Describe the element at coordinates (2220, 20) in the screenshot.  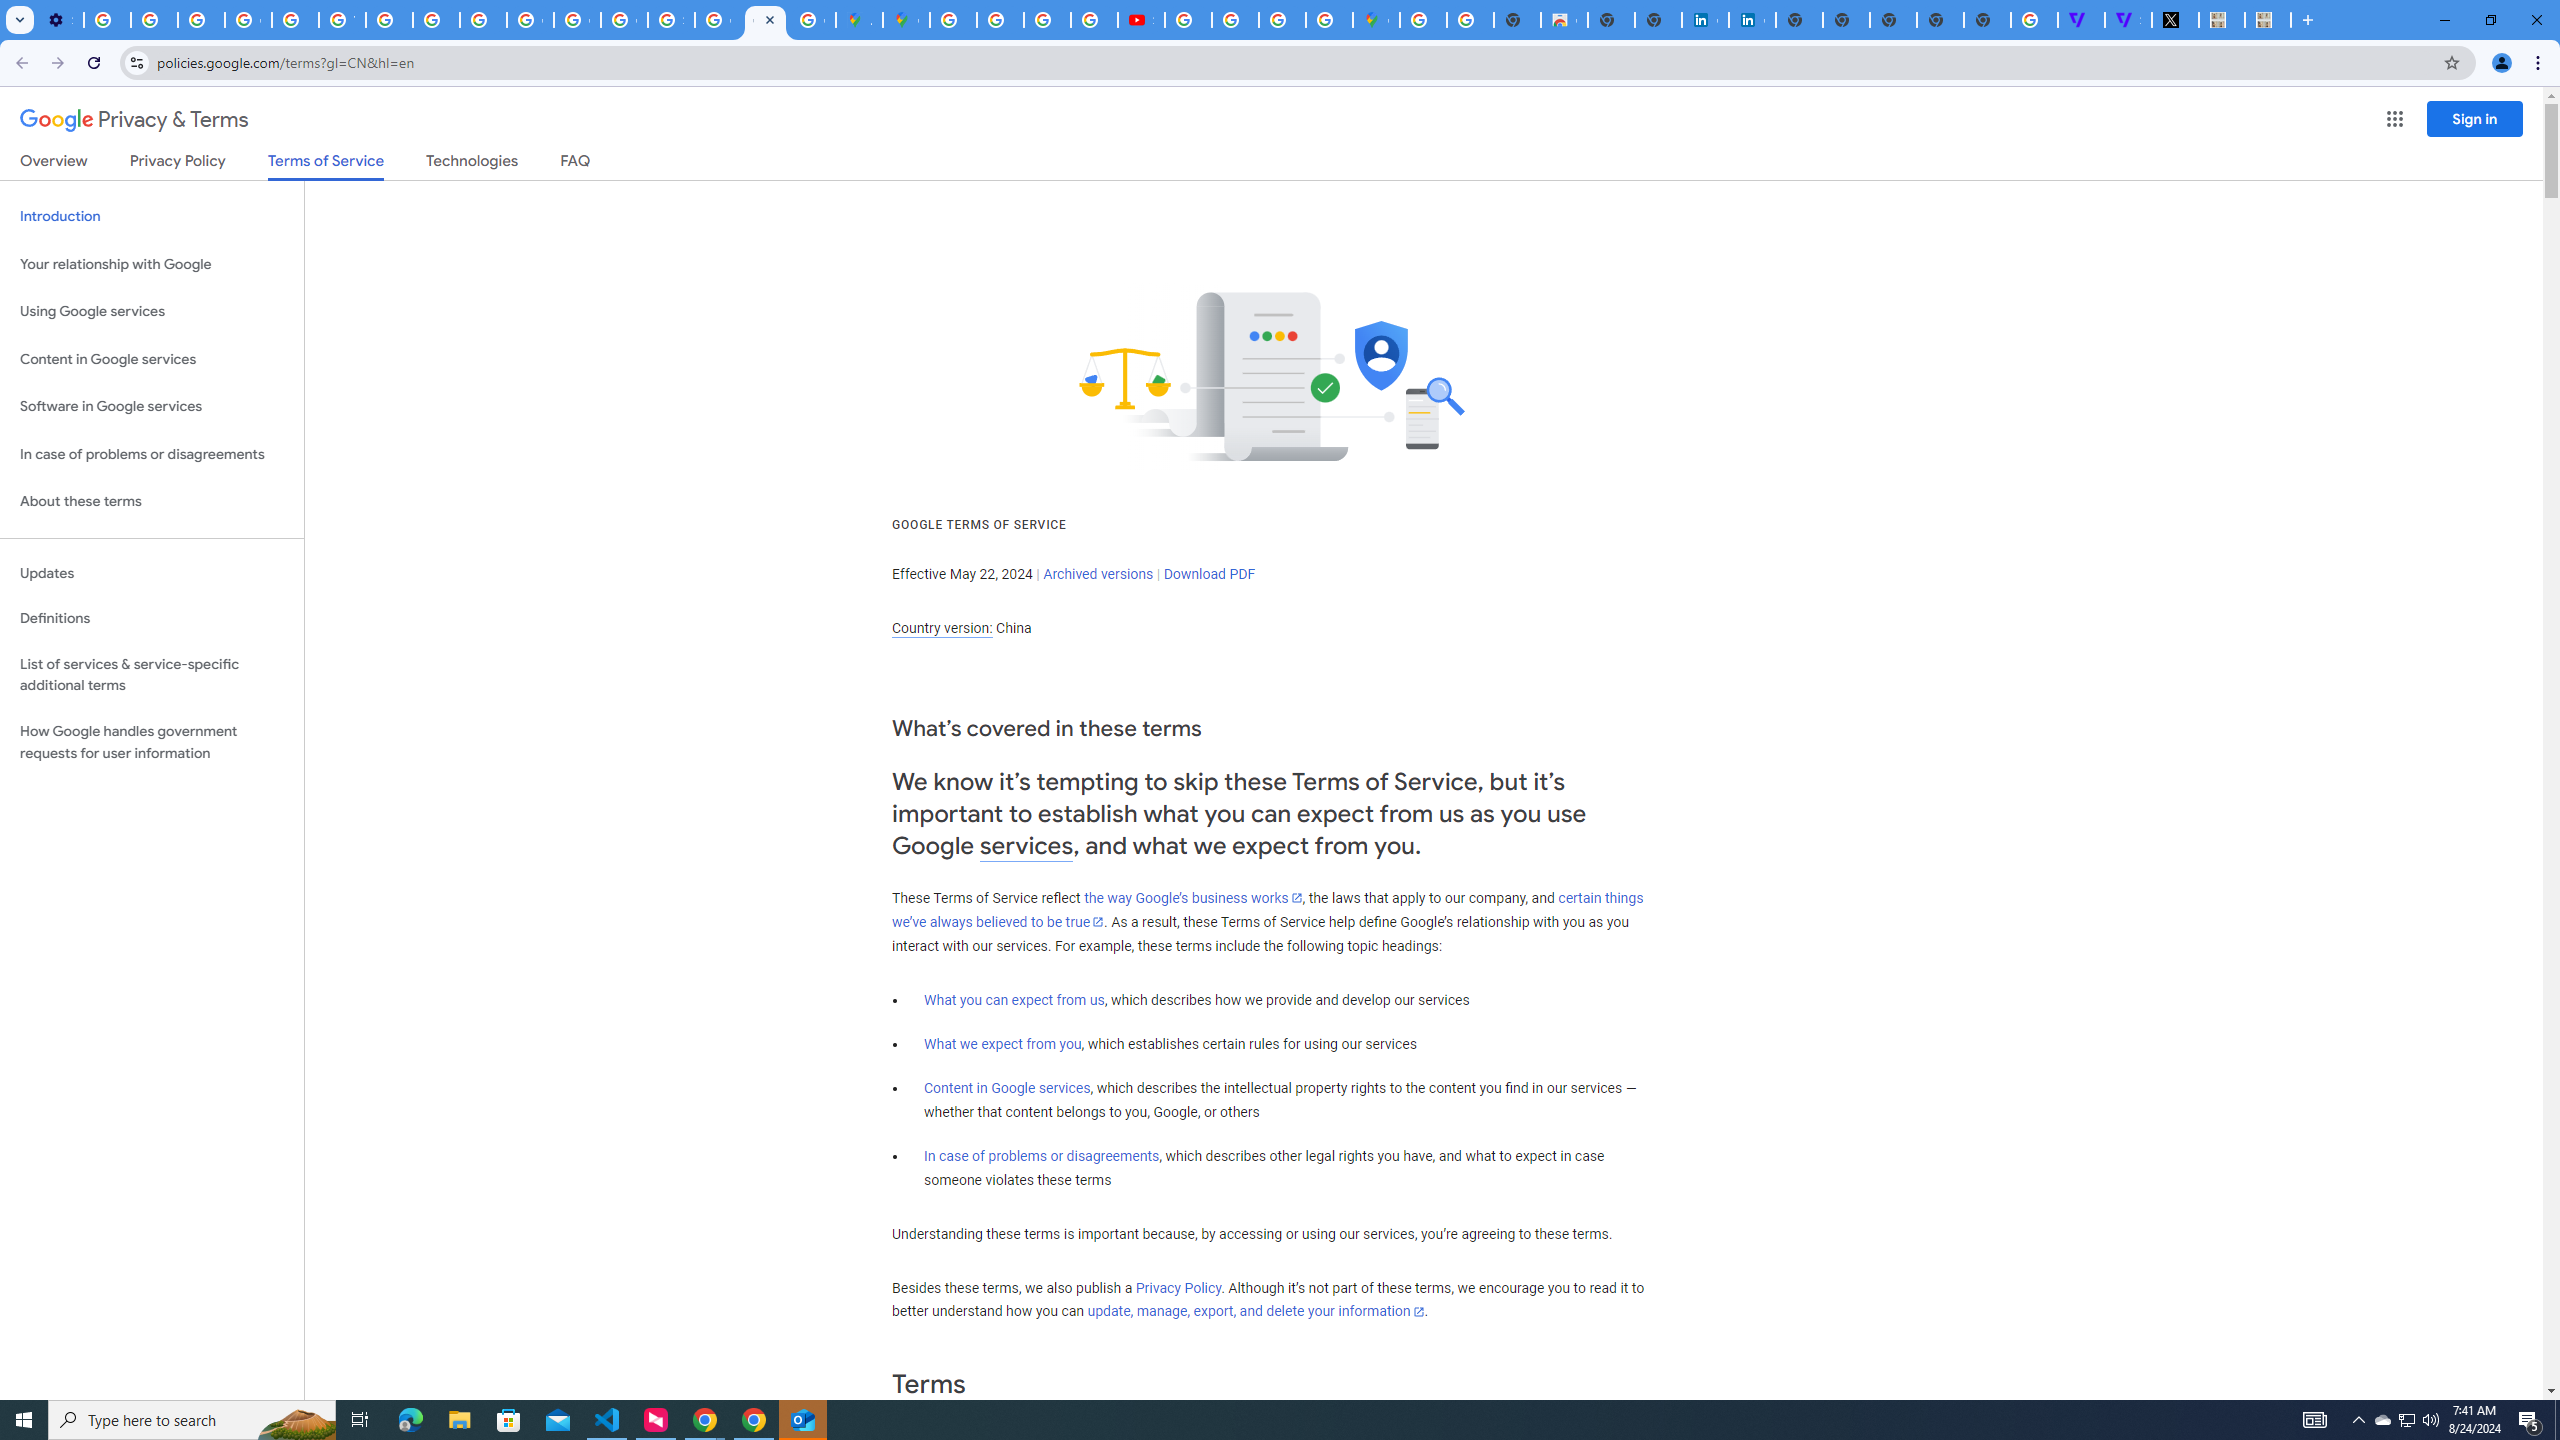
I see `MILEY CYRUS.` at that location.